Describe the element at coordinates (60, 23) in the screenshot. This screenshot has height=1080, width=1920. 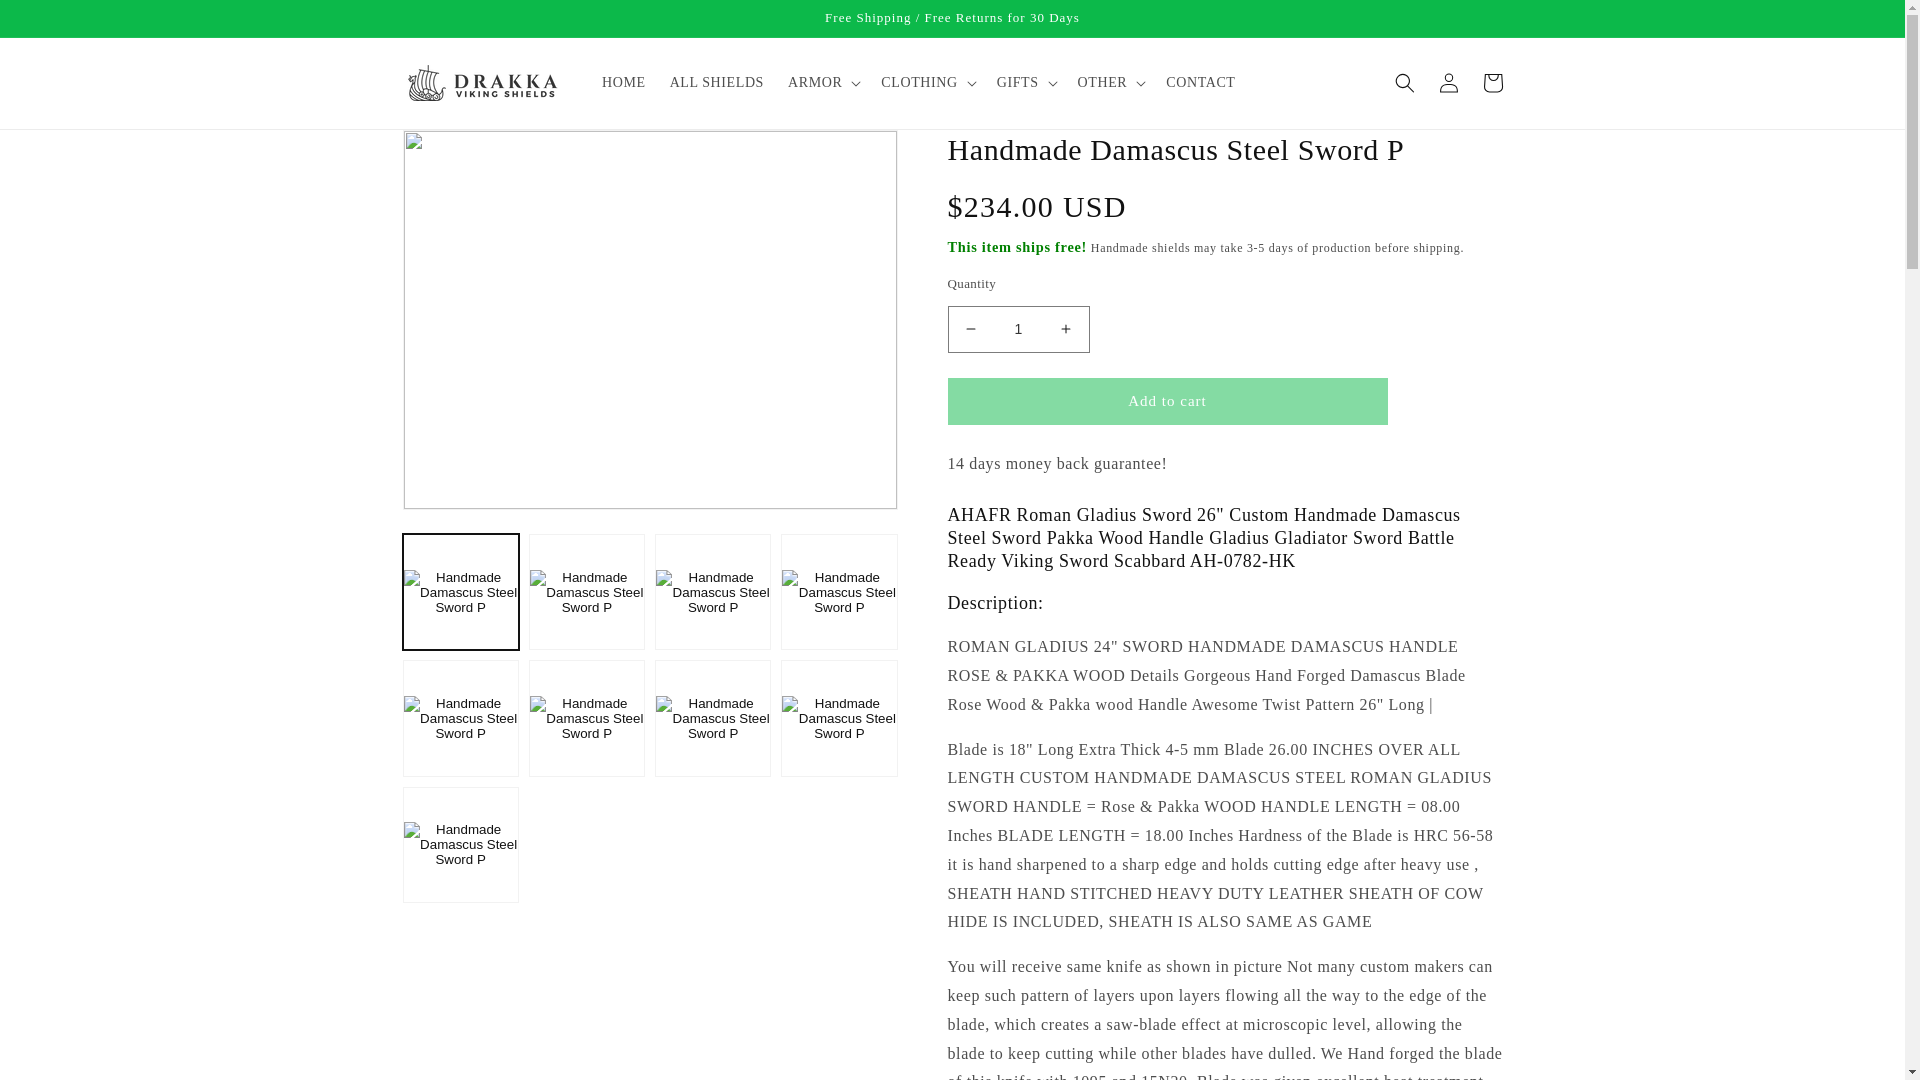
I see `Skip to content` at that location.